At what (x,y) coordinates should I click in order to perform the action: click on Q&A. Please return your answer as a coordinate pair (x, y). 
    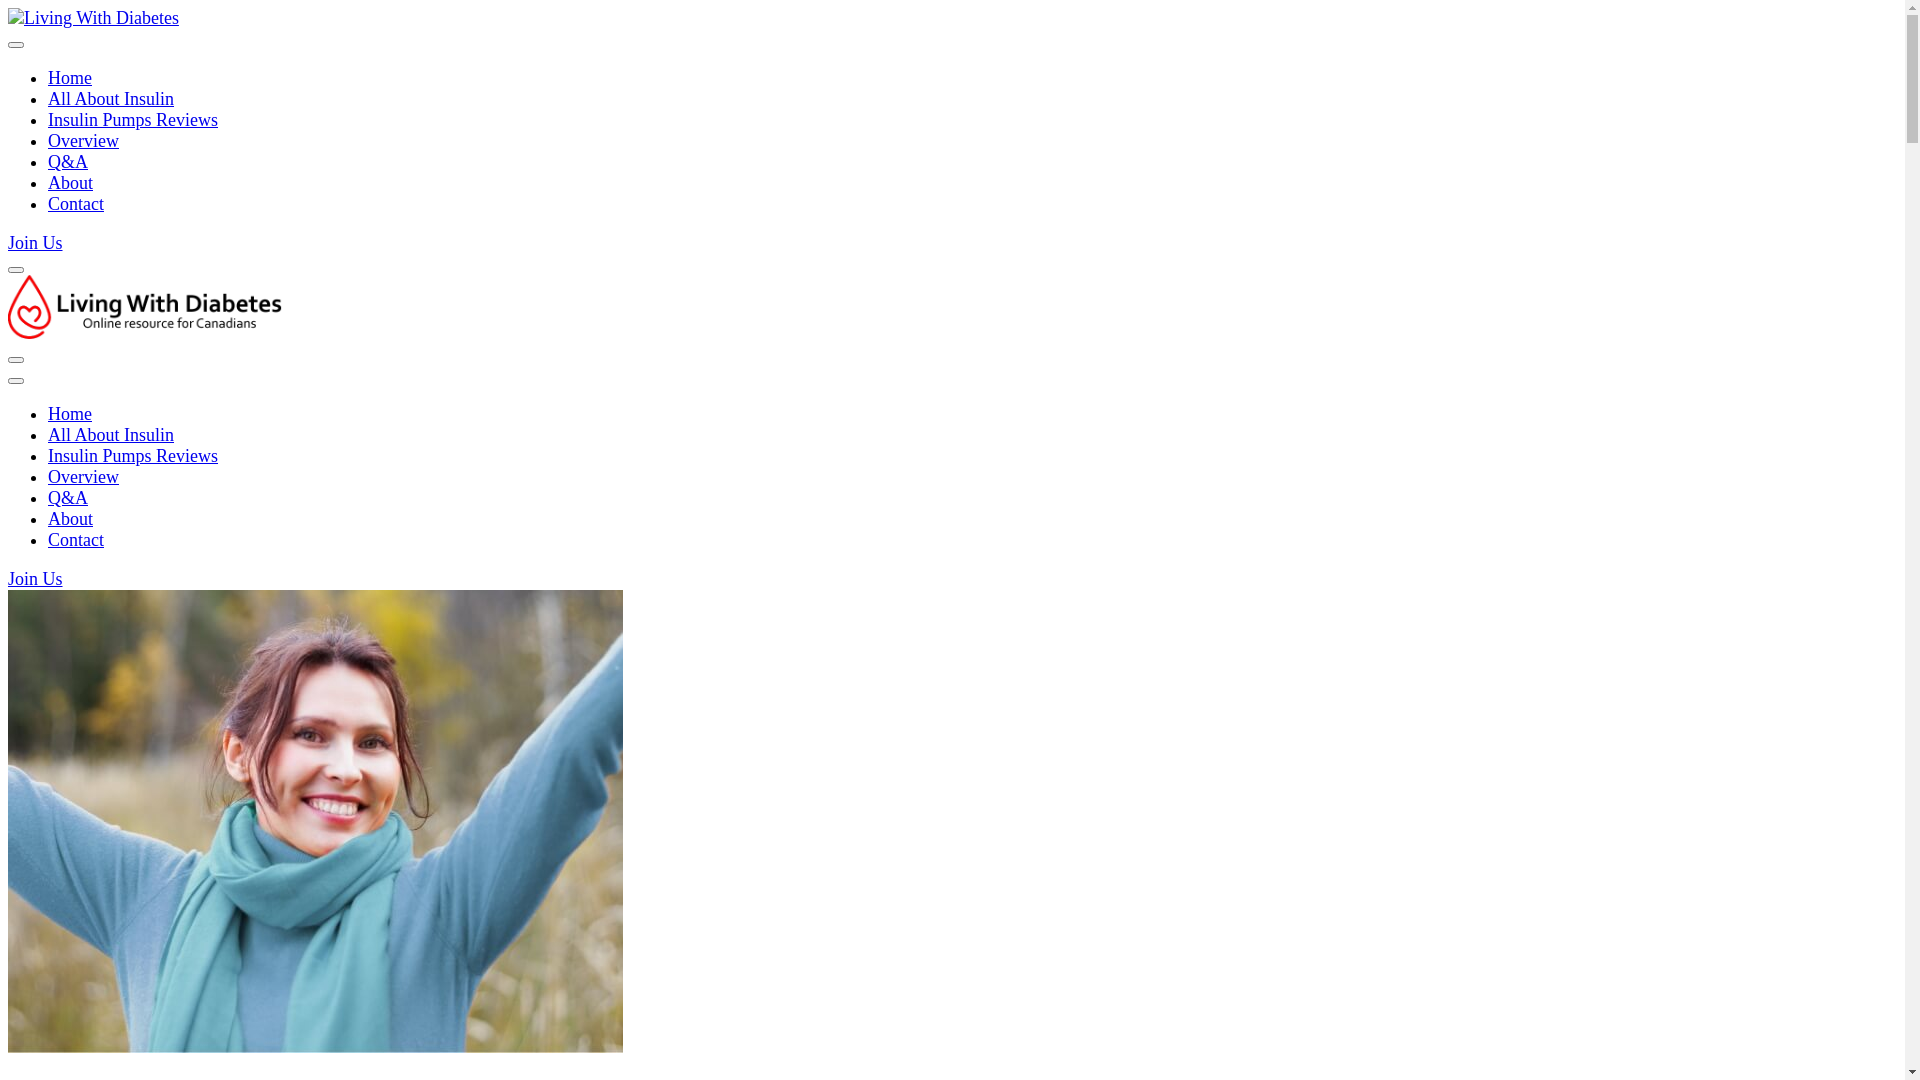
    Looking at the image, I should click on (68, 498).